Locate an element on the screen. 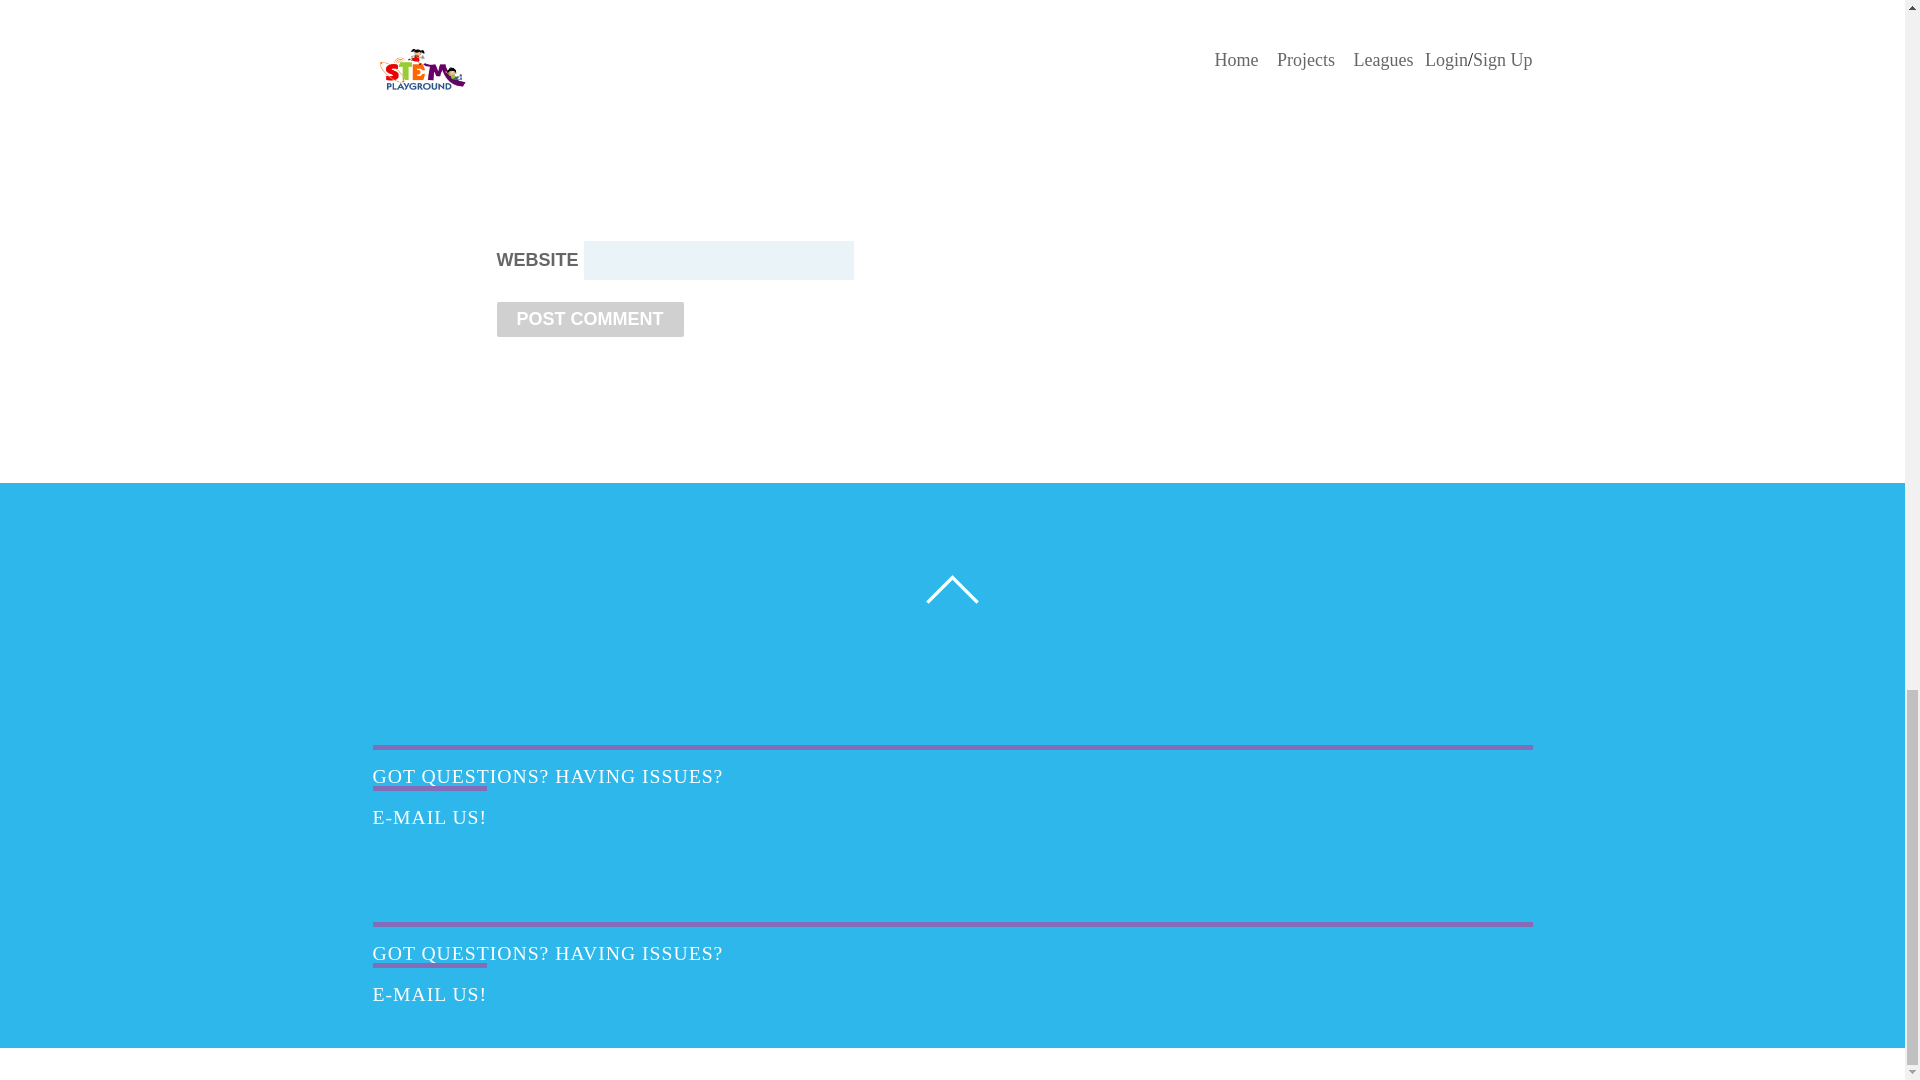  E-MAIL US! is located at coordinates (430, 984).